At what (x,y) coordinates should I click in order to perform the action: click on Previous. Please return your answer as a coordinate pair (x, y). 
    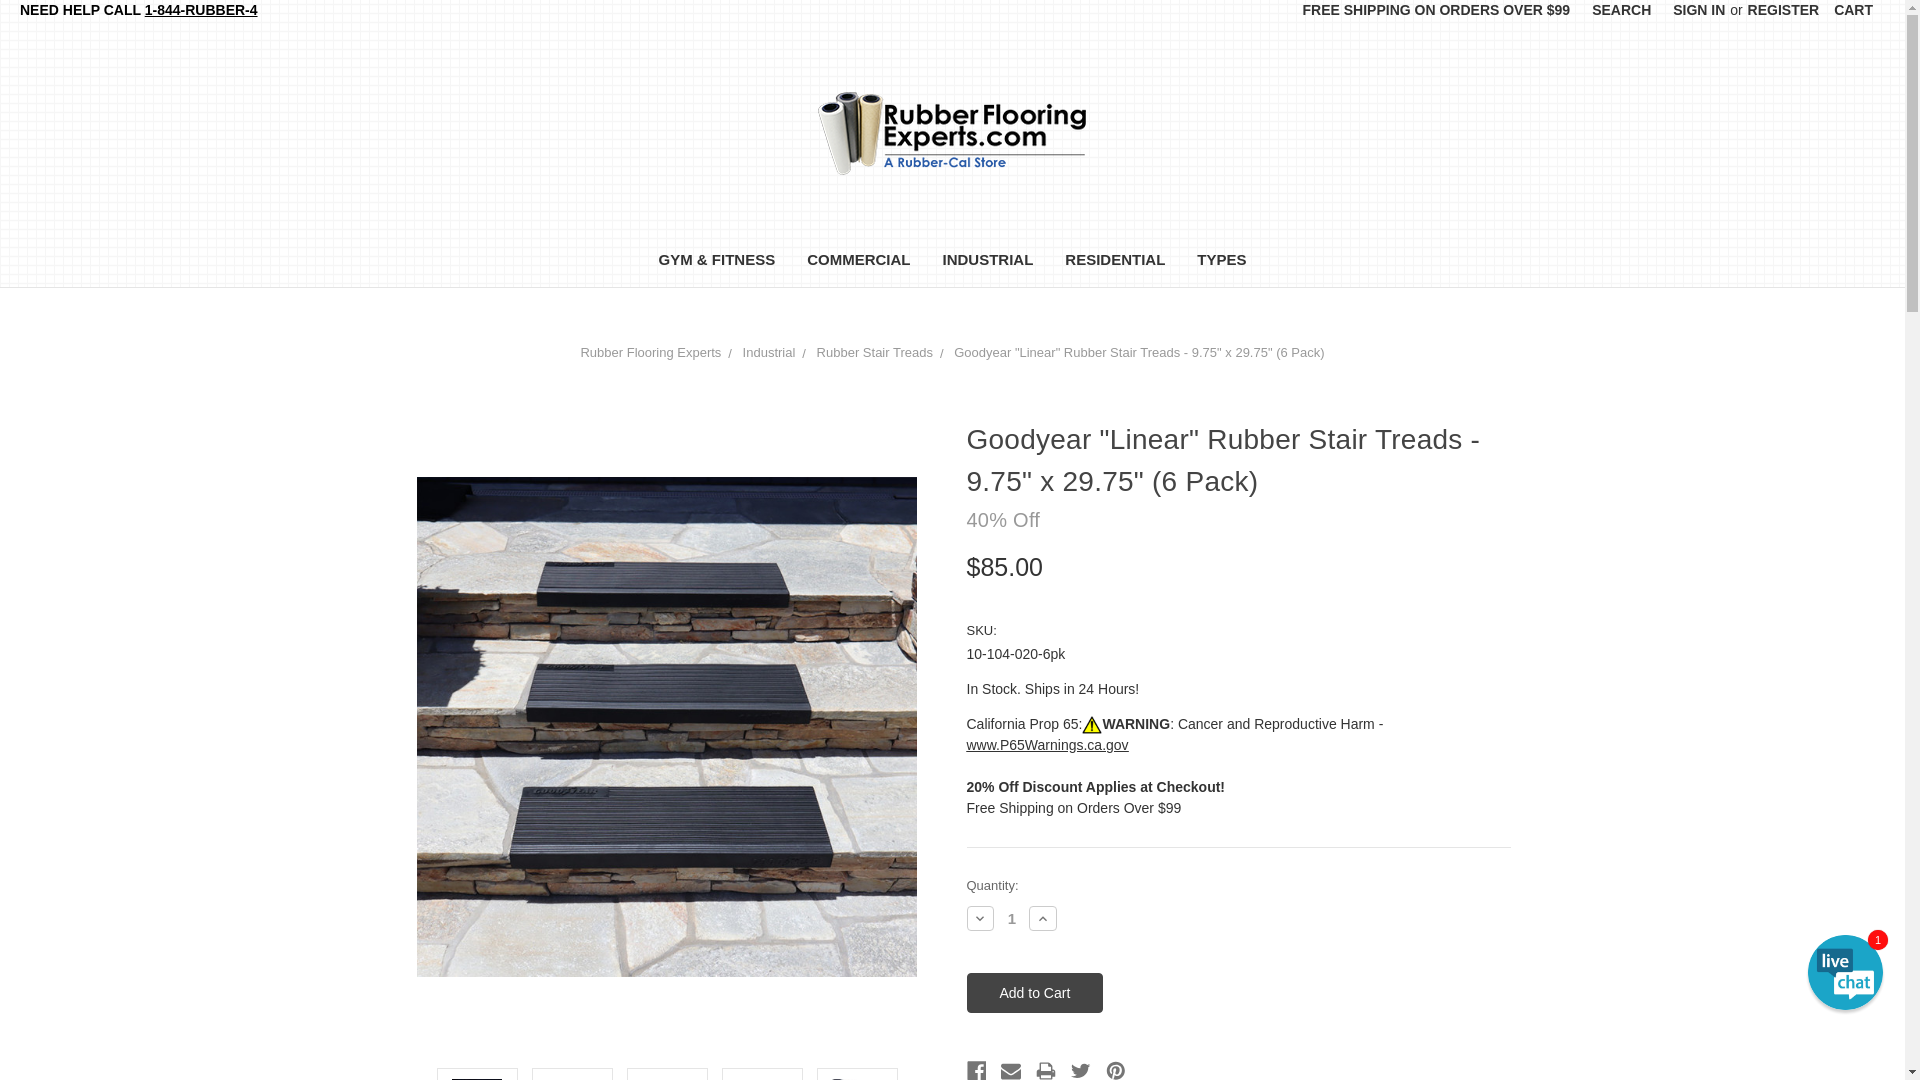
    Looking at the image, I should click on (410, 1078).